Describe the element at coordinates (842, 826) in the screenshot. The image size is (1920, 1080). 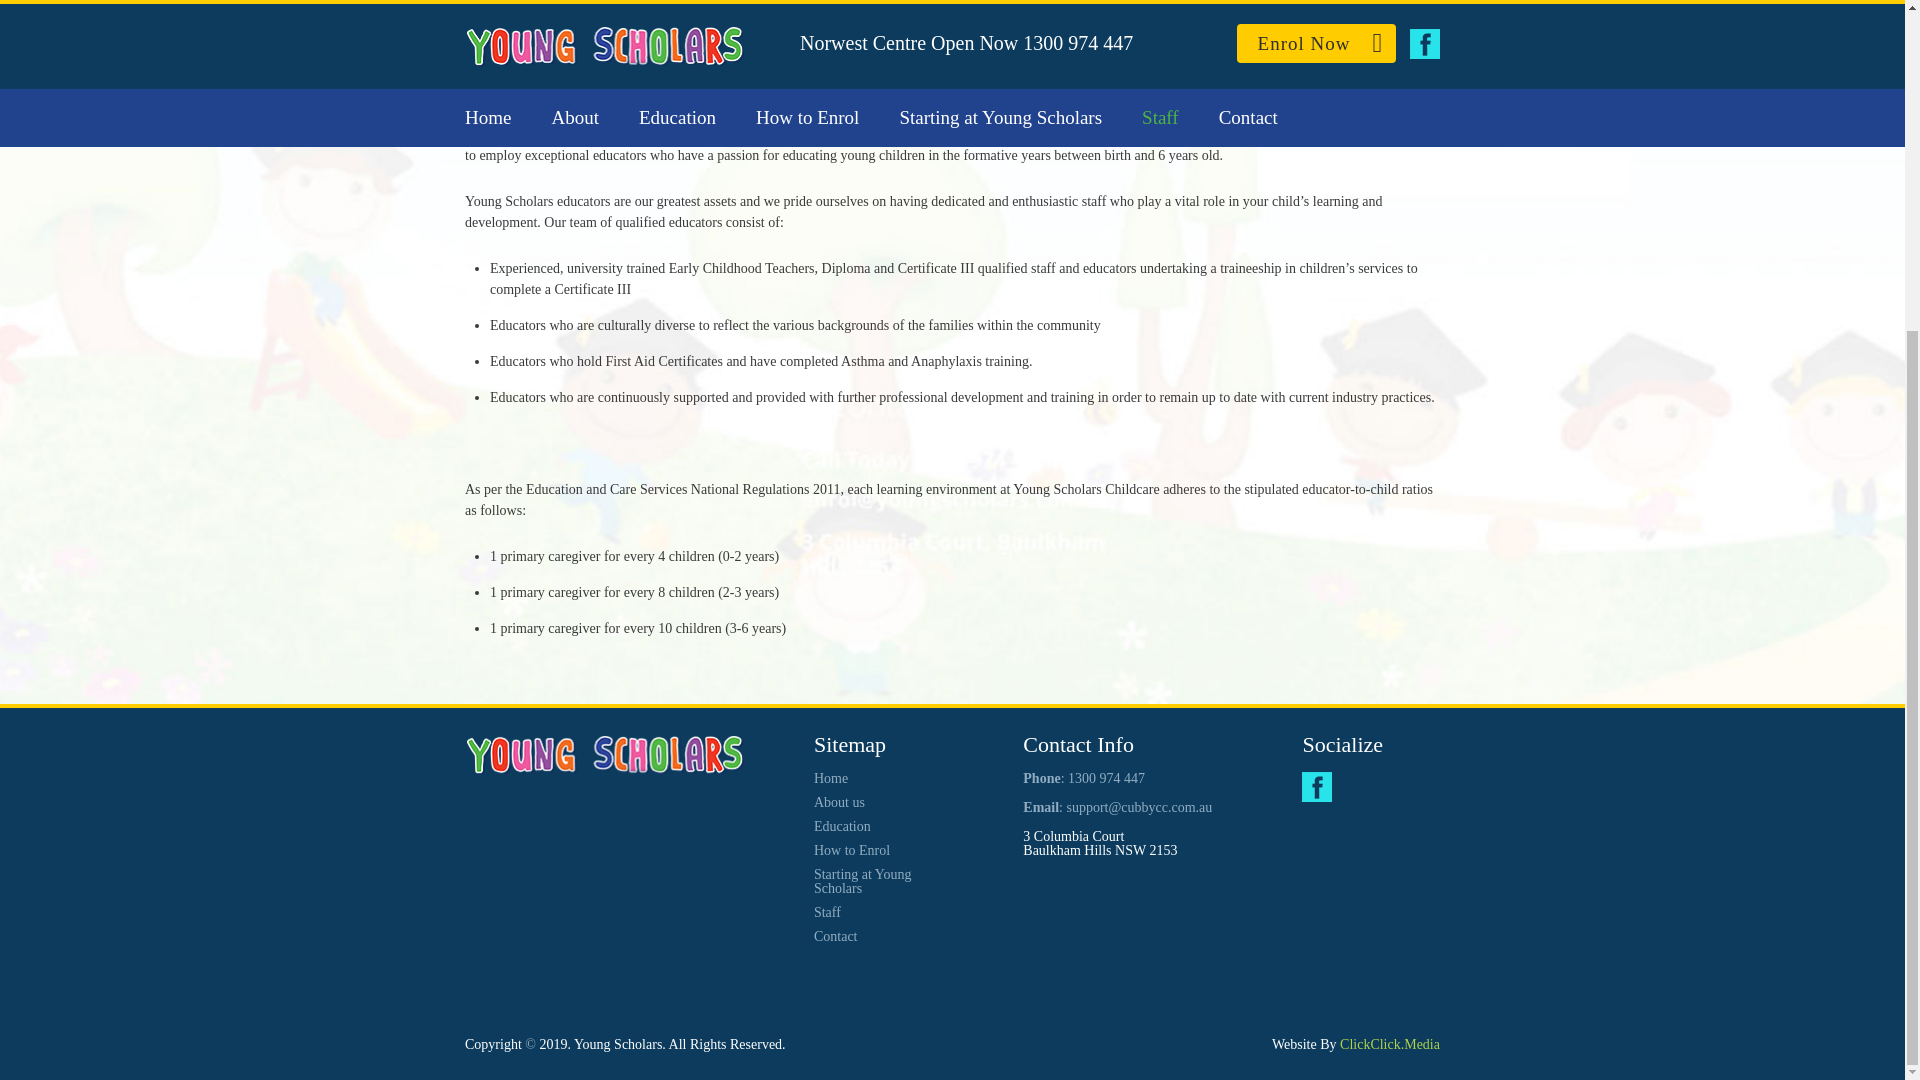
I see `Education` at that location.